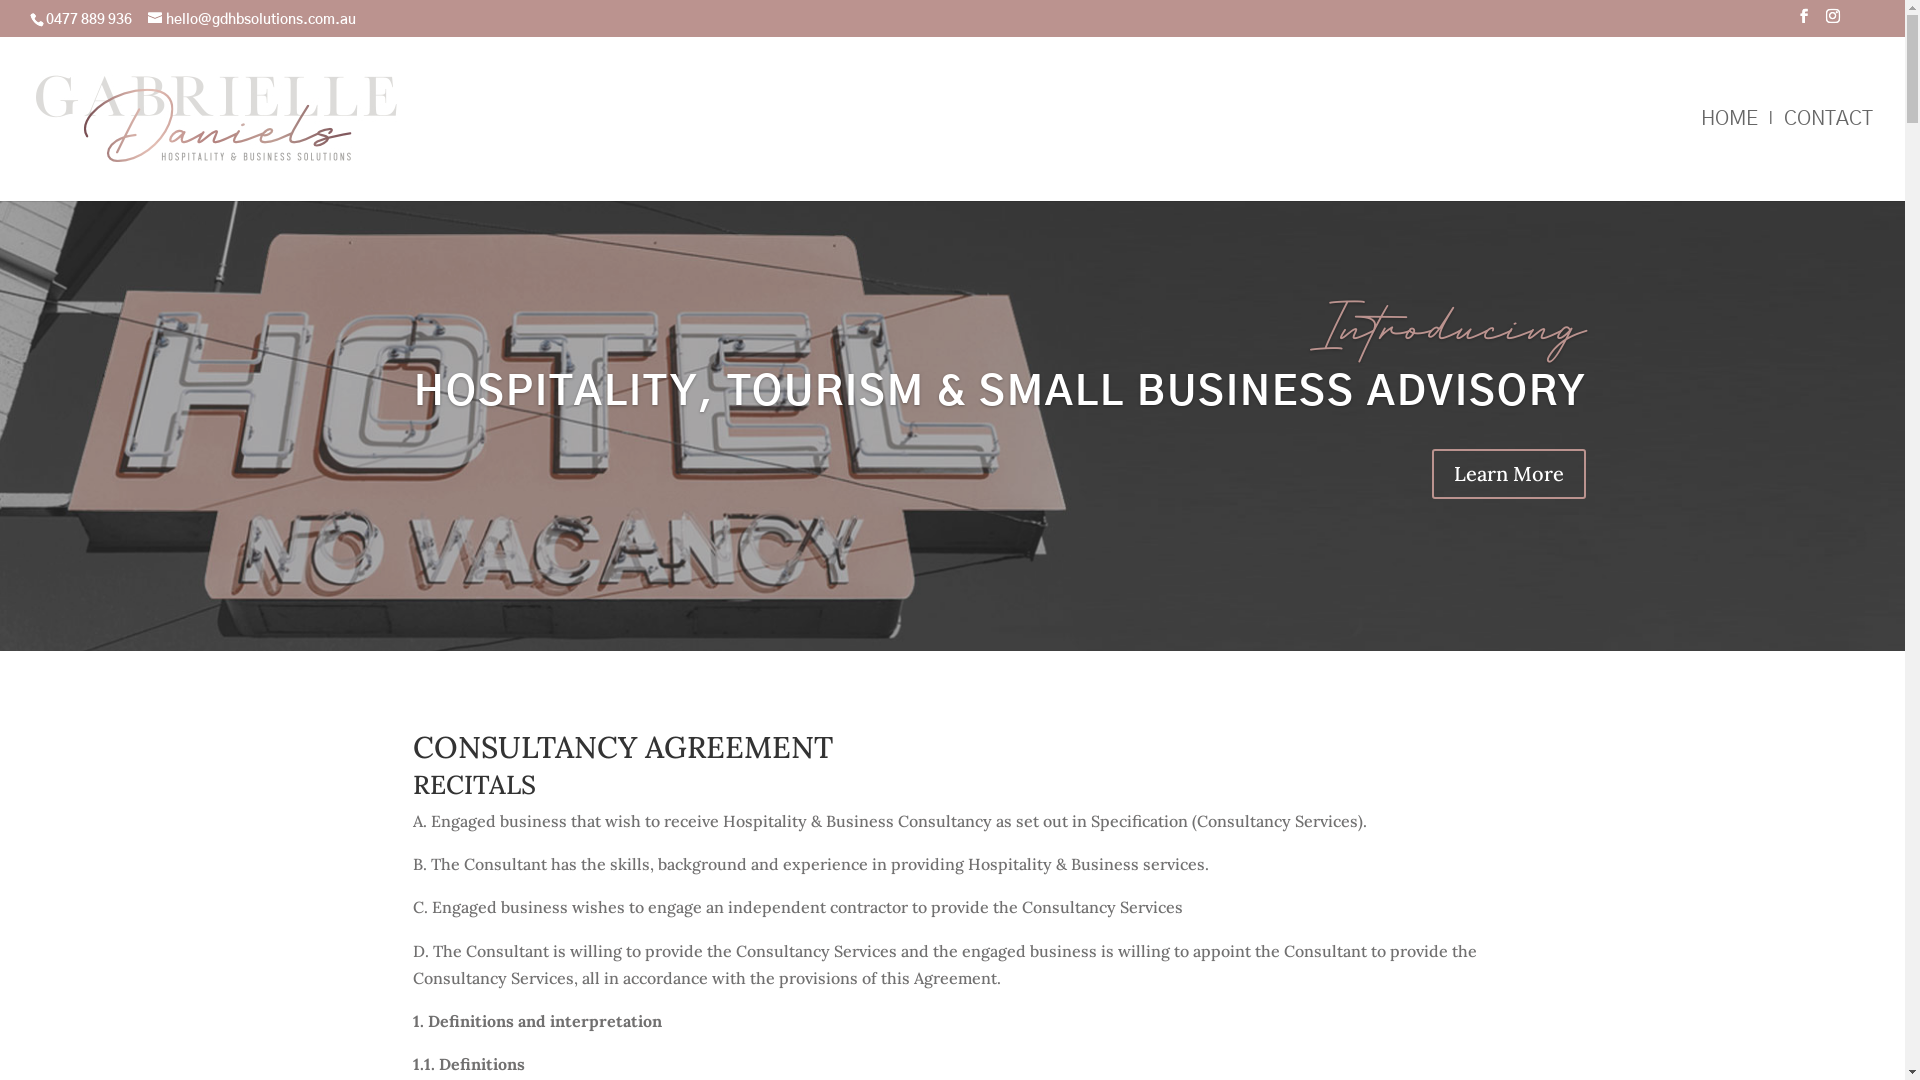 This screenshot has height=1080, width=1920. Describe the element at coordinates (1828, 156) in the screenshot. I see `CONTACT` at that location.